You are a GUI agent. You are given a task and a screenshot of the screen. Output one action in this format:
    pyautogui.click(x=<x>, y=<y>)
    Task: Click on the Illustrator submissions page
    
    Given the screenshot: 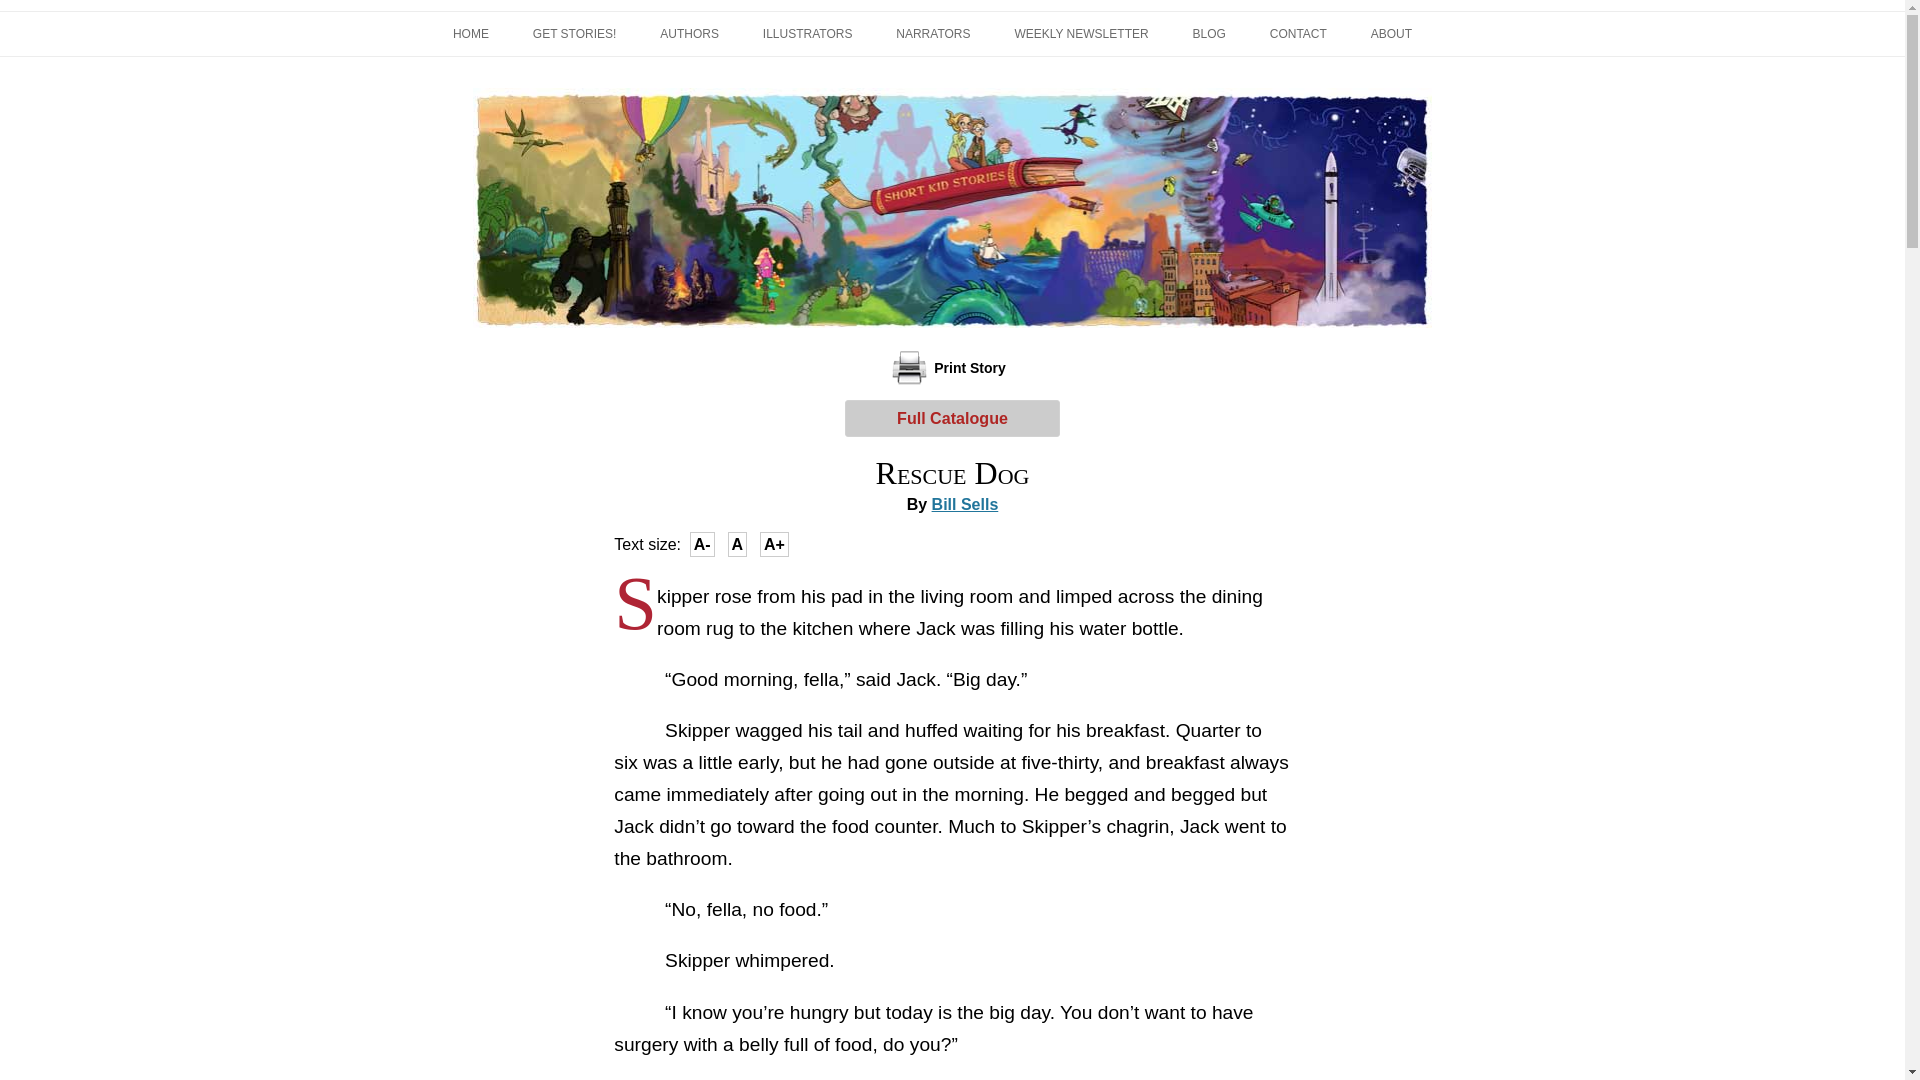 What is the action you would take?
    pyautogui.click(x=807, y=34)
    